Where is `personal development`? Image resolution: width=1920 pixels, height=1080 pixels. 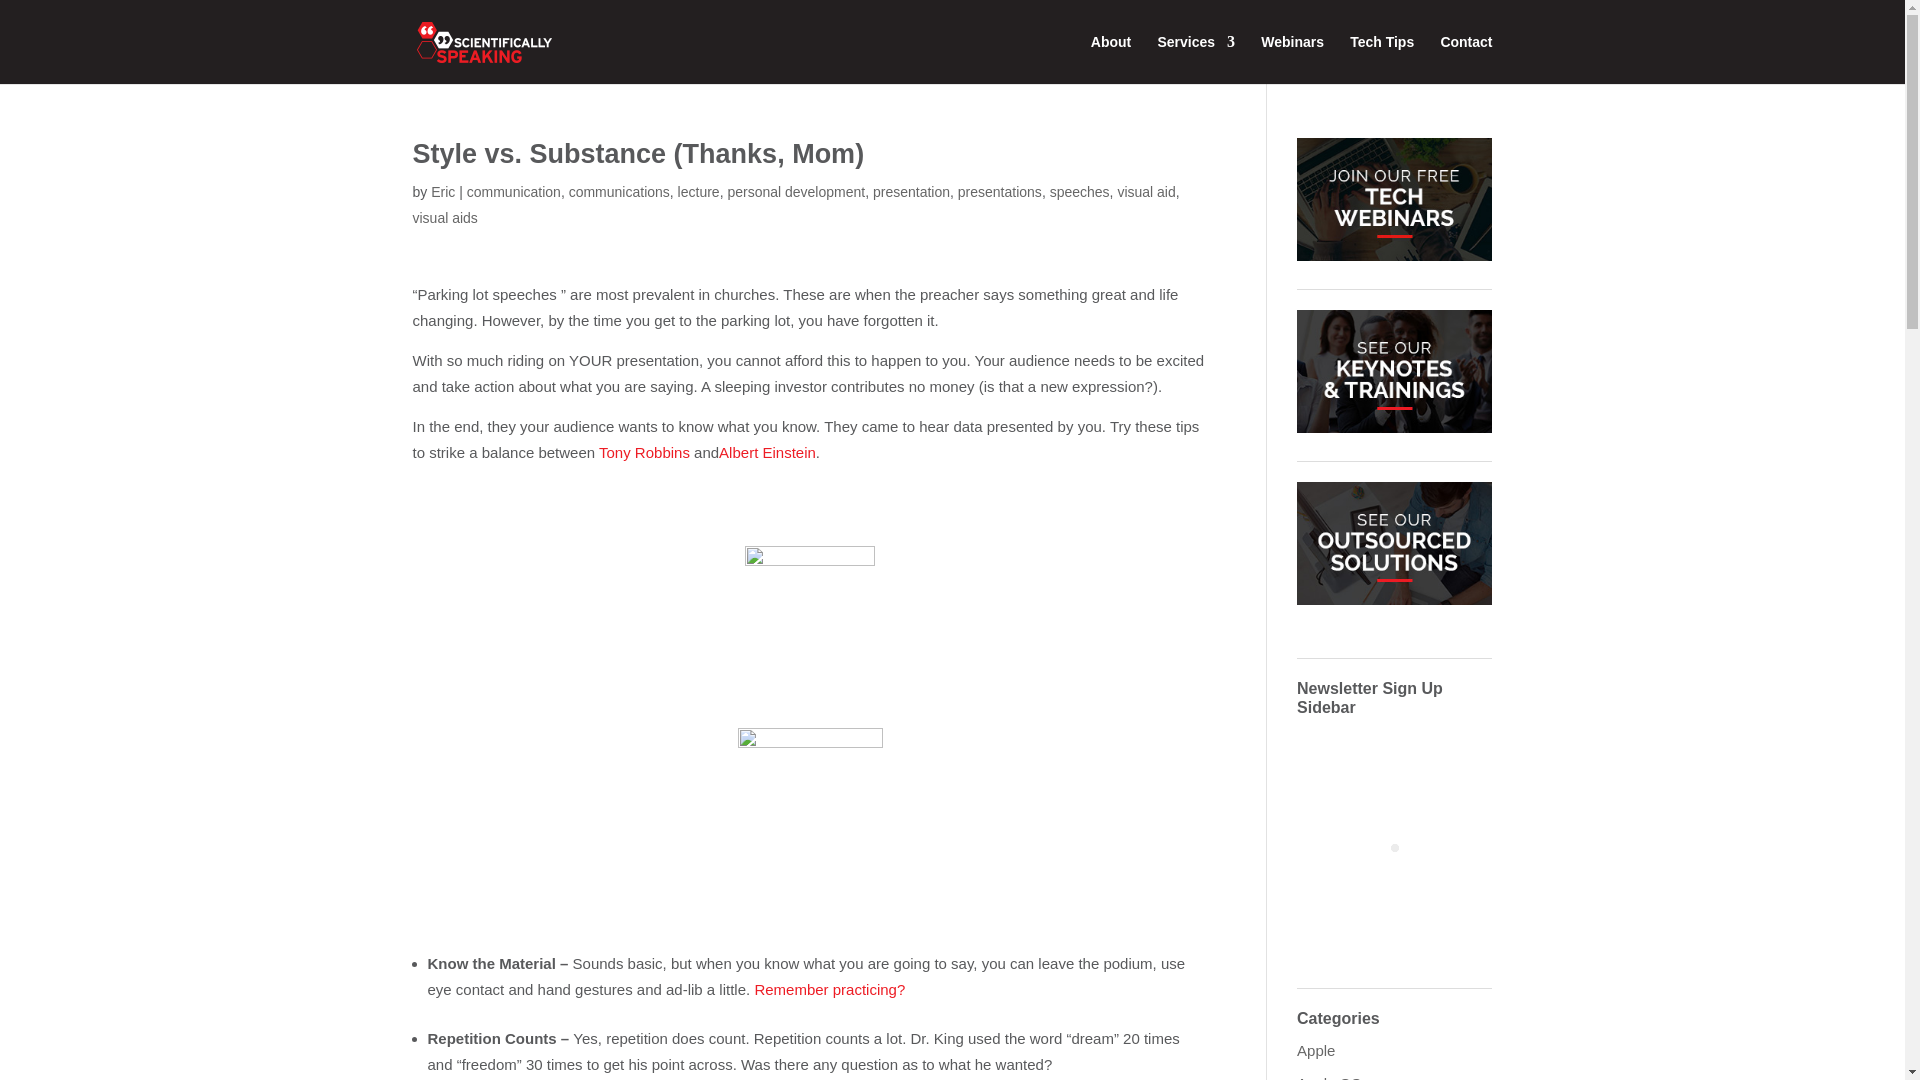 personal development is located at coordinates (796, 191).